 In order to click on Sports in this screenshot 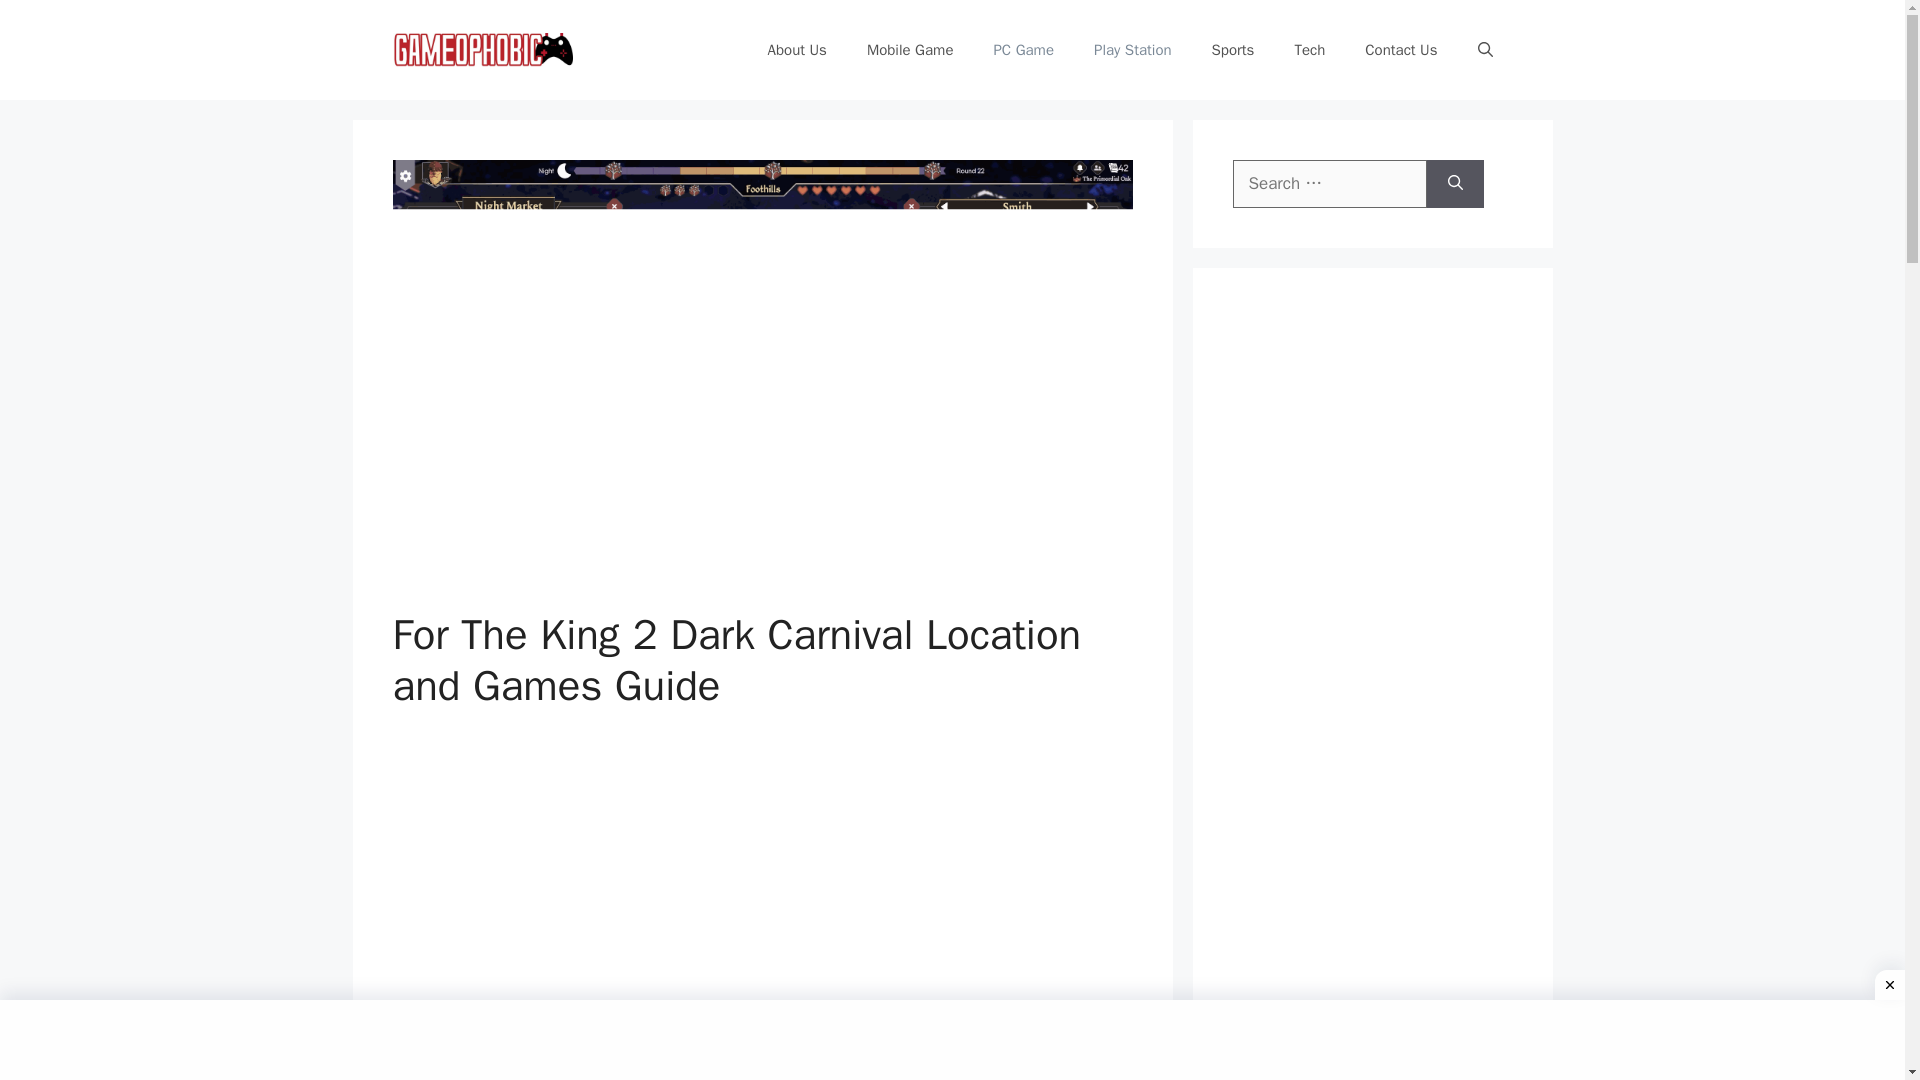, I will do `click(1233, 50)`.